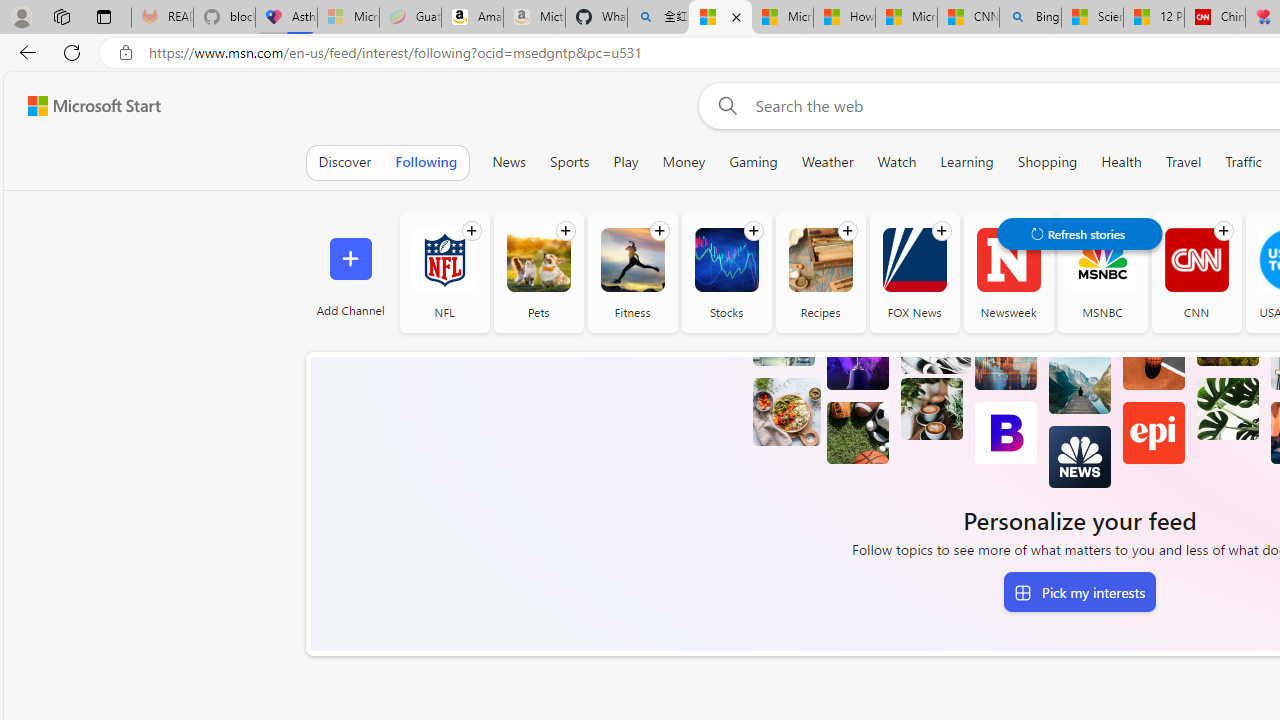  Describe the element at coordinates (538, 272) in the screenshot. I see `Pets` at that location.